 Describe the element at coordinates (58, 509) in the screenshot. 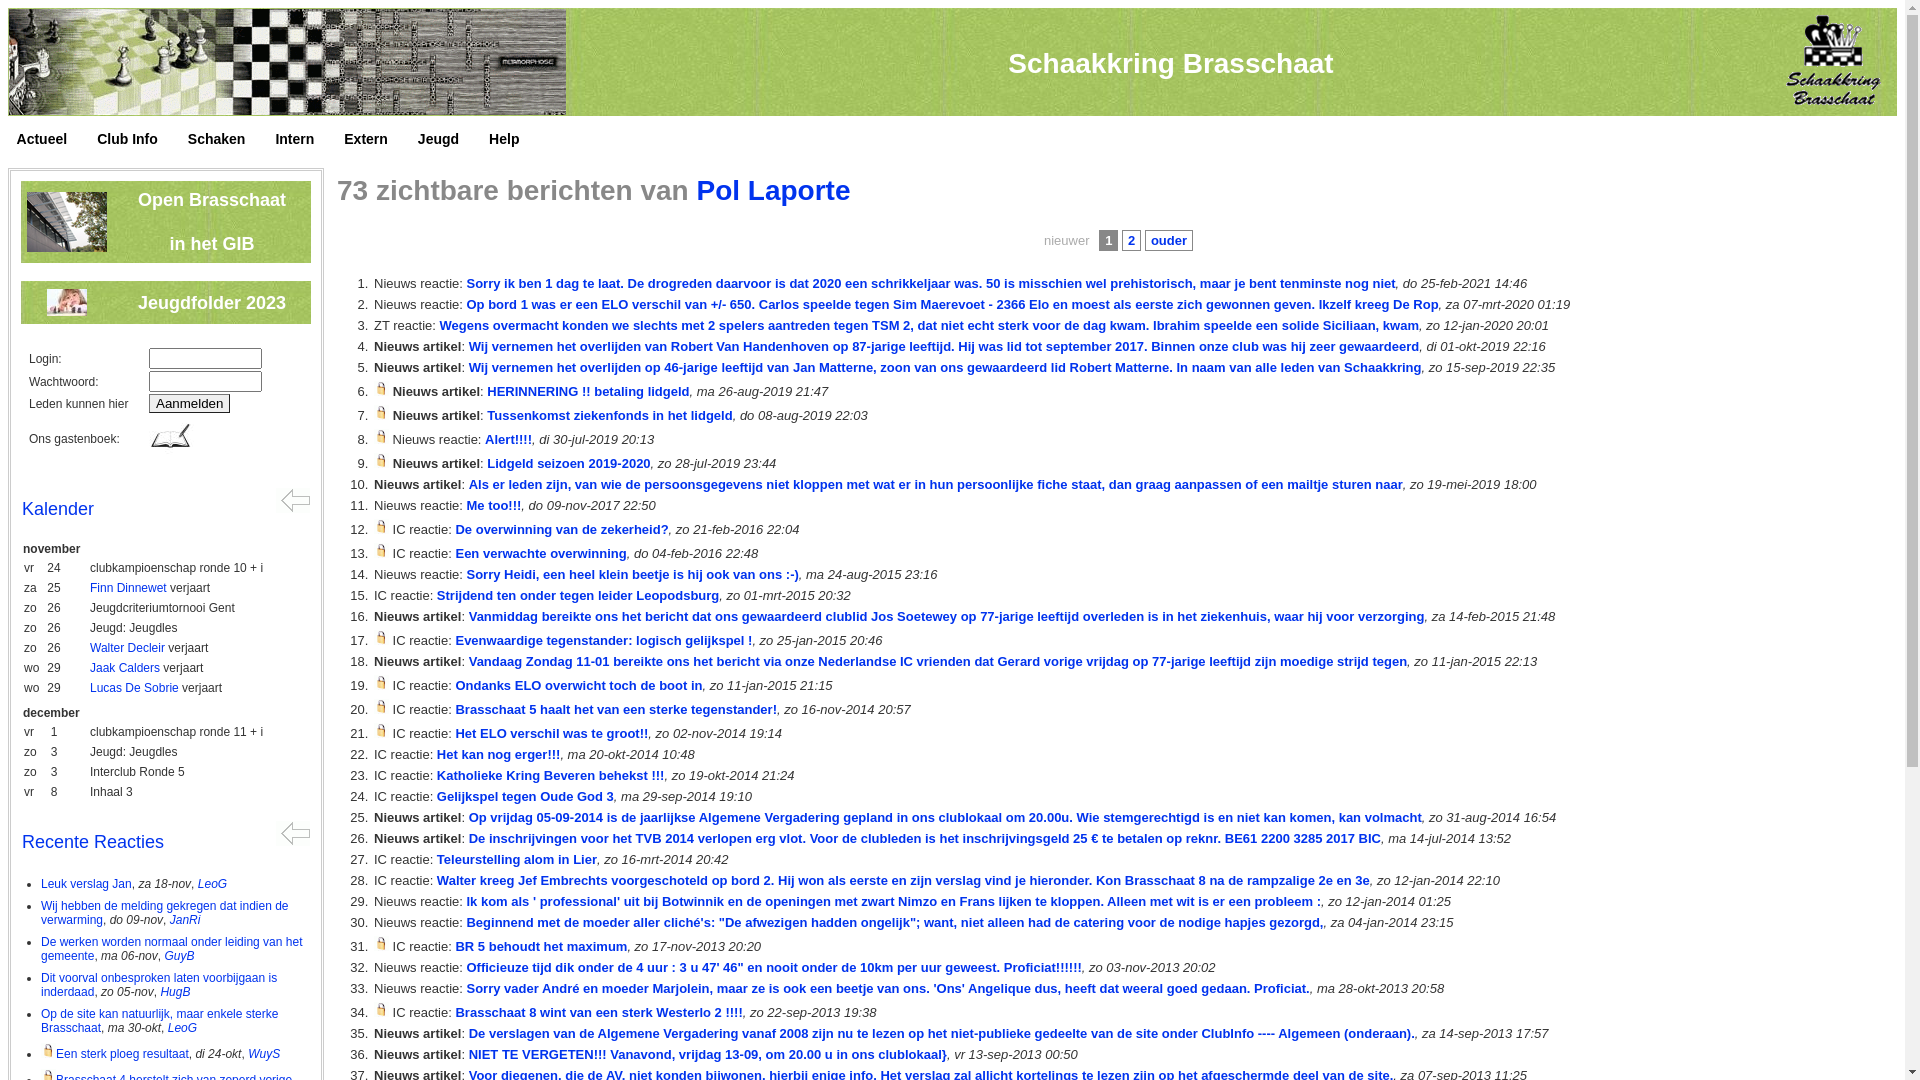

I see `Kalender` at that location.